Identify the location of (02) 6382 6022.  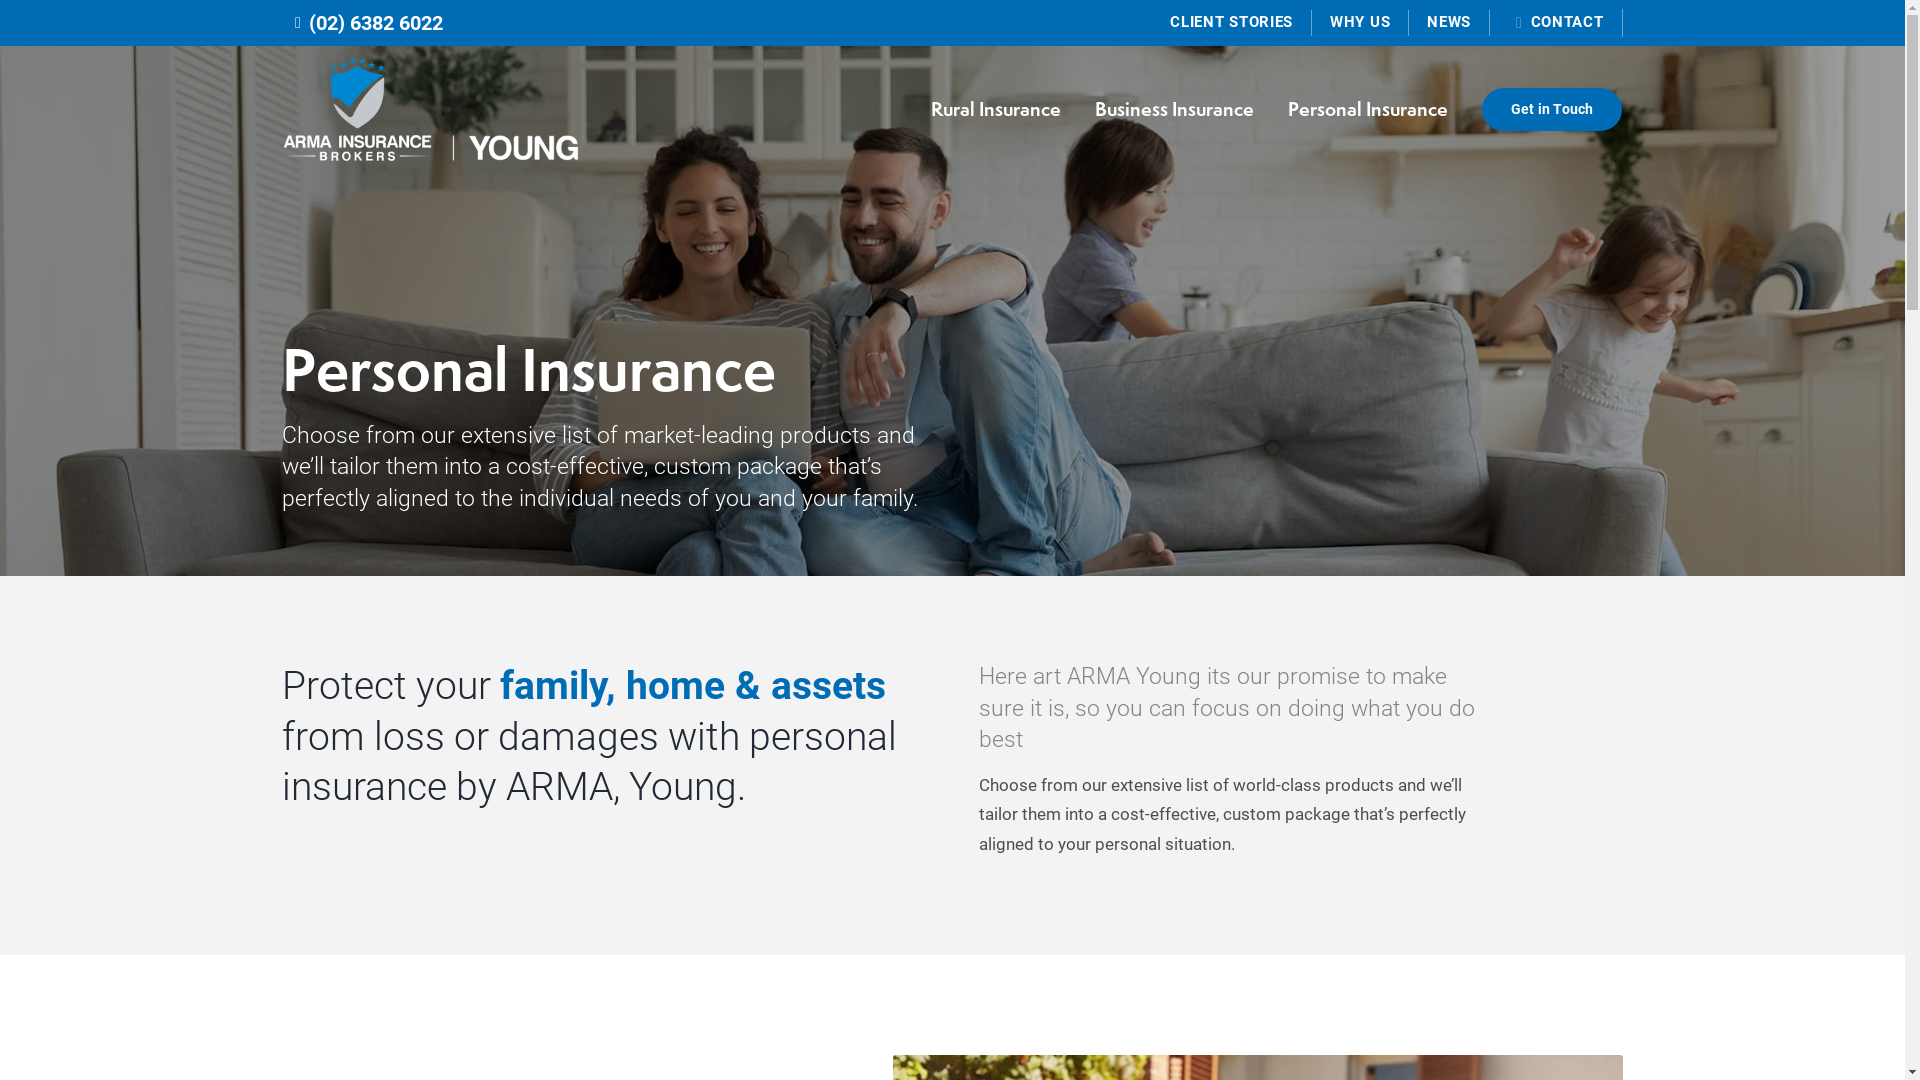
(365, 23).